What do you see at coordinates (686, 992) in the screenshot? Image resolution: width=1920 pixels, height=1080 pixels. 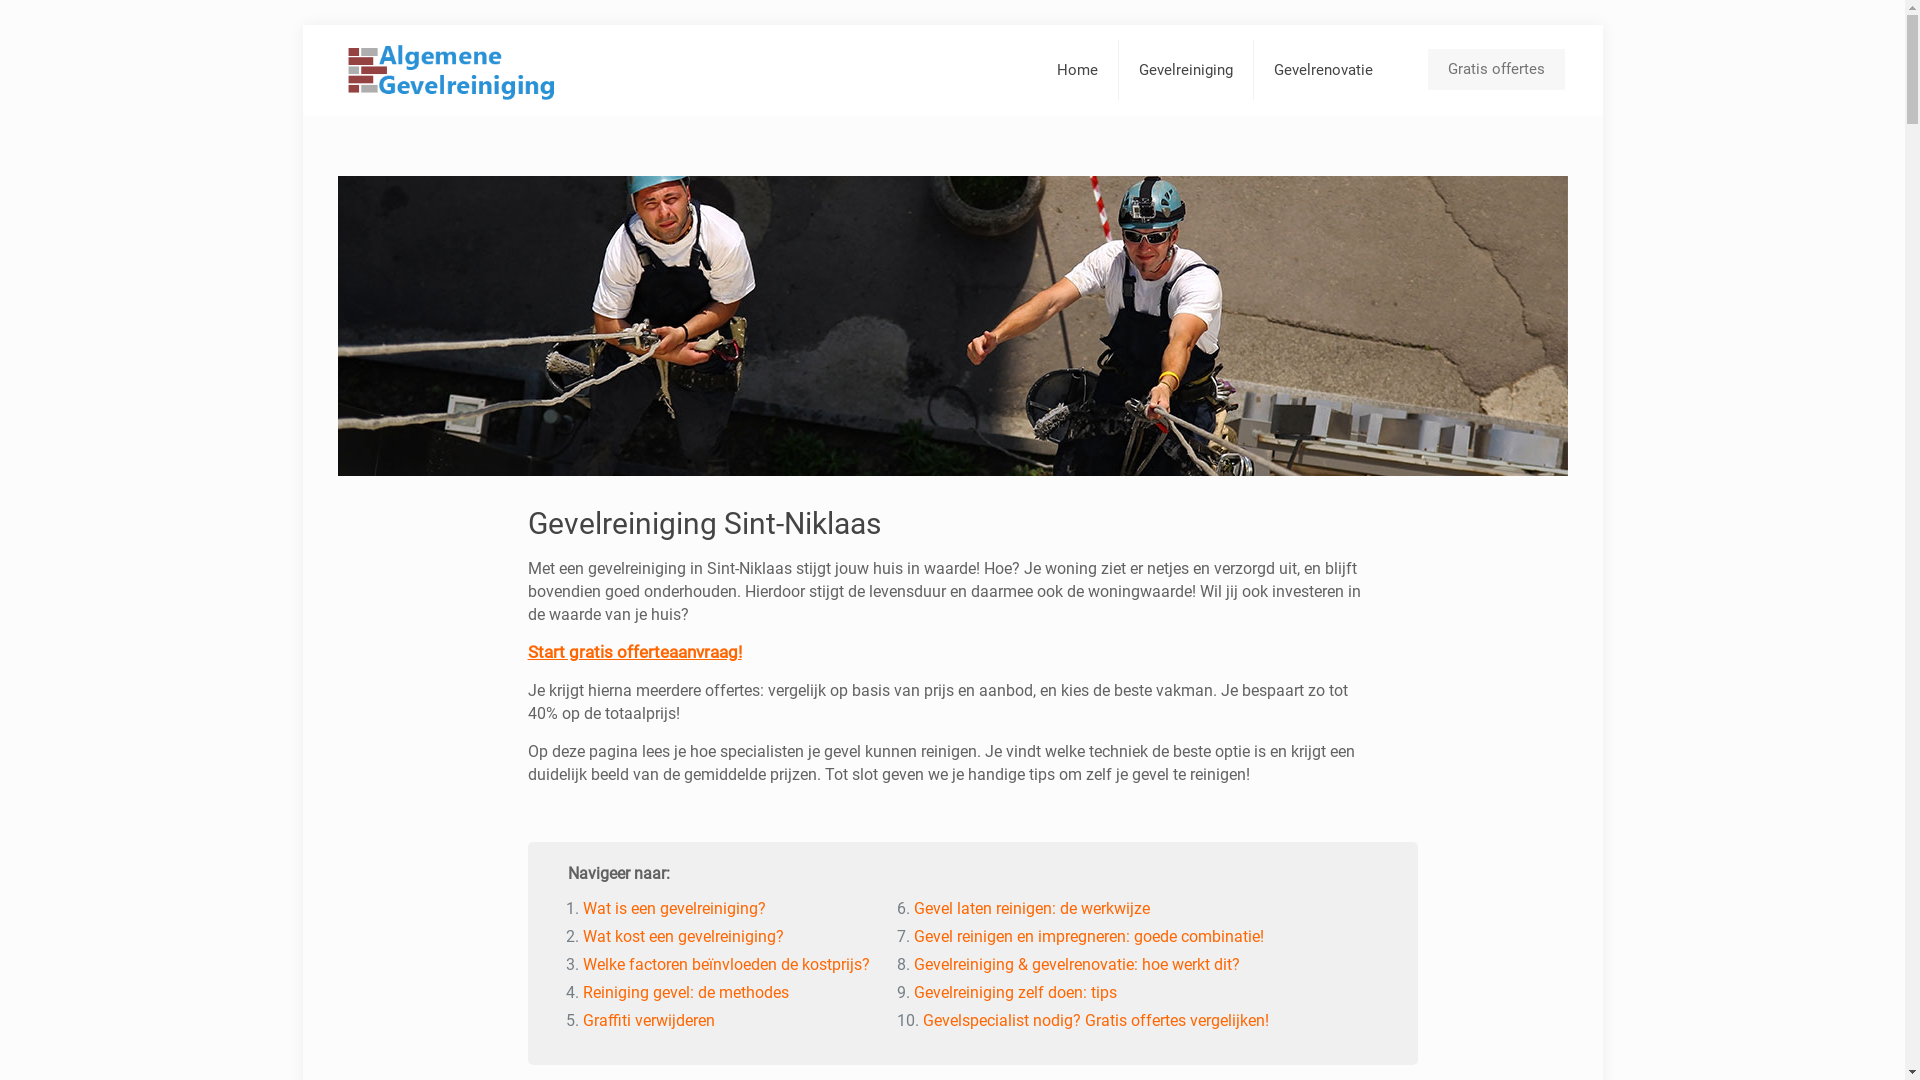 I see `Reiniging gevel: de methodes` at bounding box center [686, 992].